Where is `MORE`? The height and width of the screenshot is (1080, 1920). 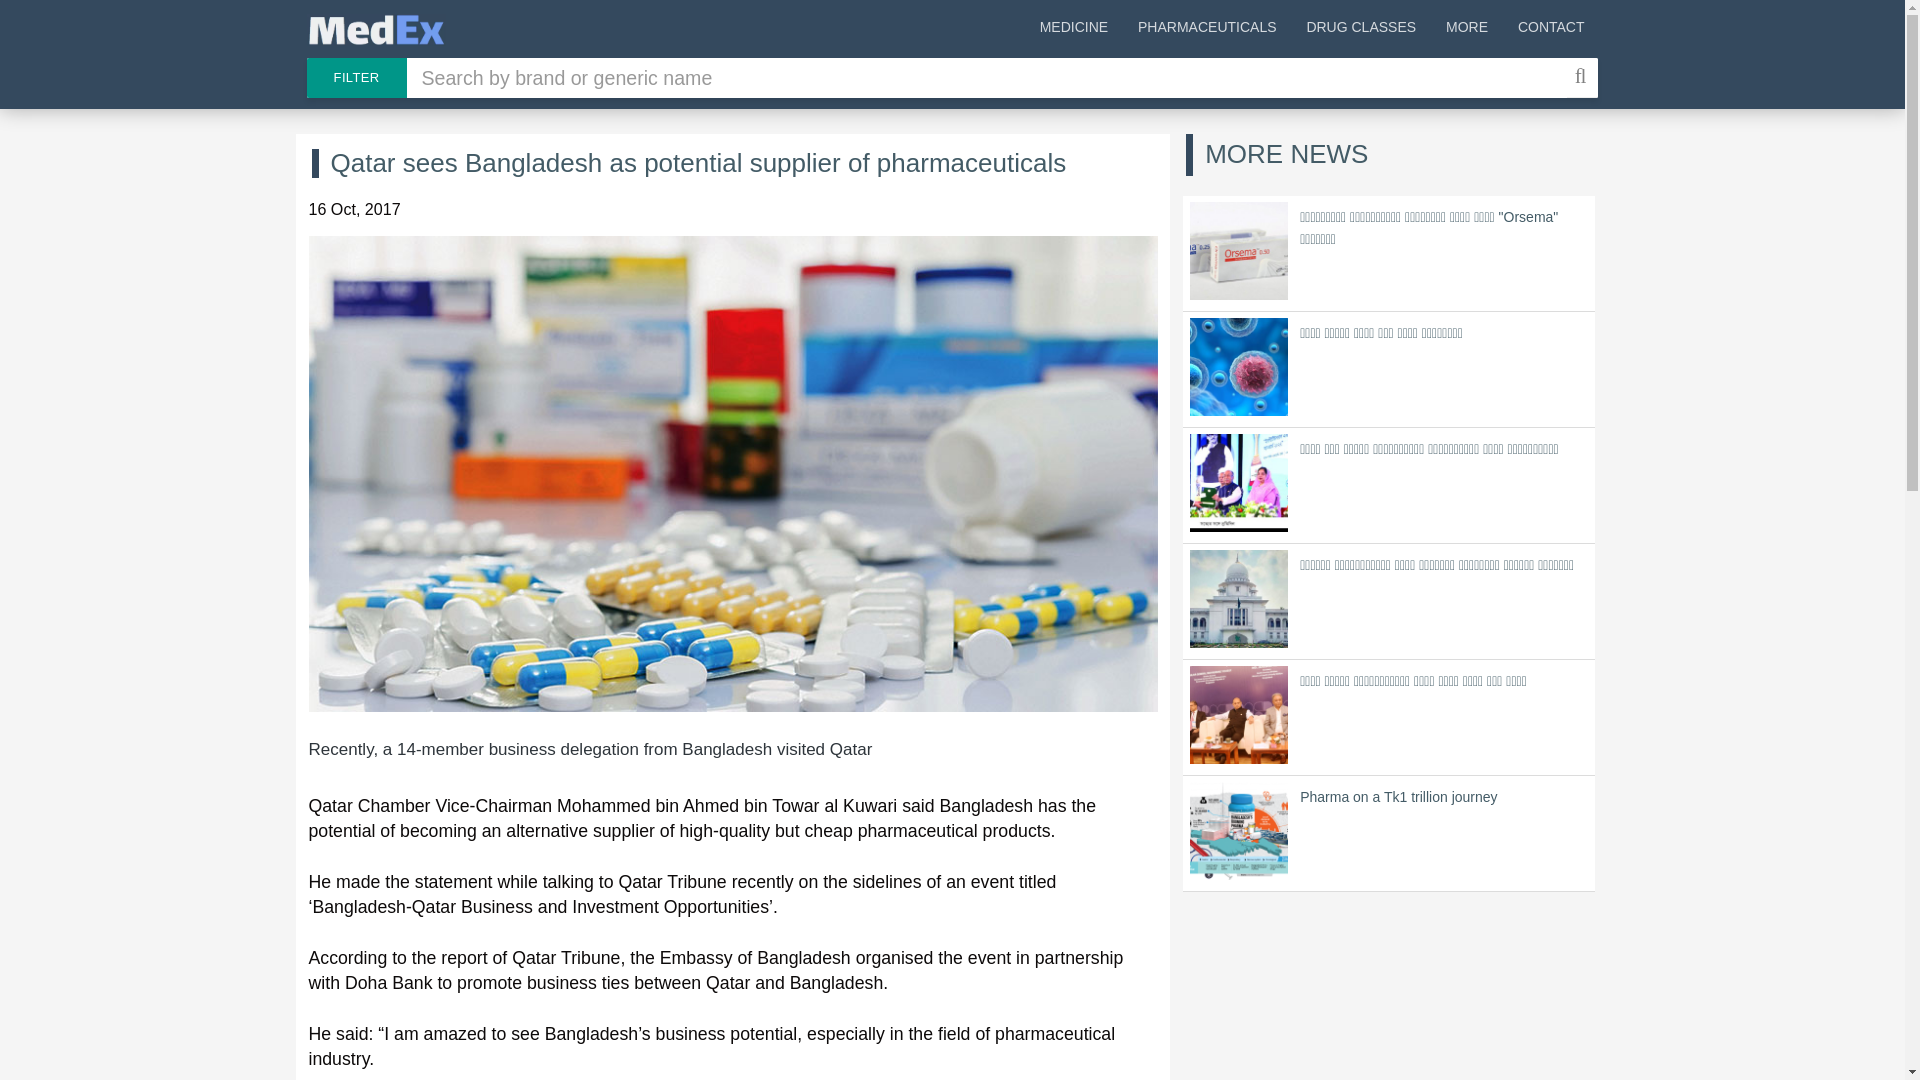 MORE is located at coordinates (1466, 30).